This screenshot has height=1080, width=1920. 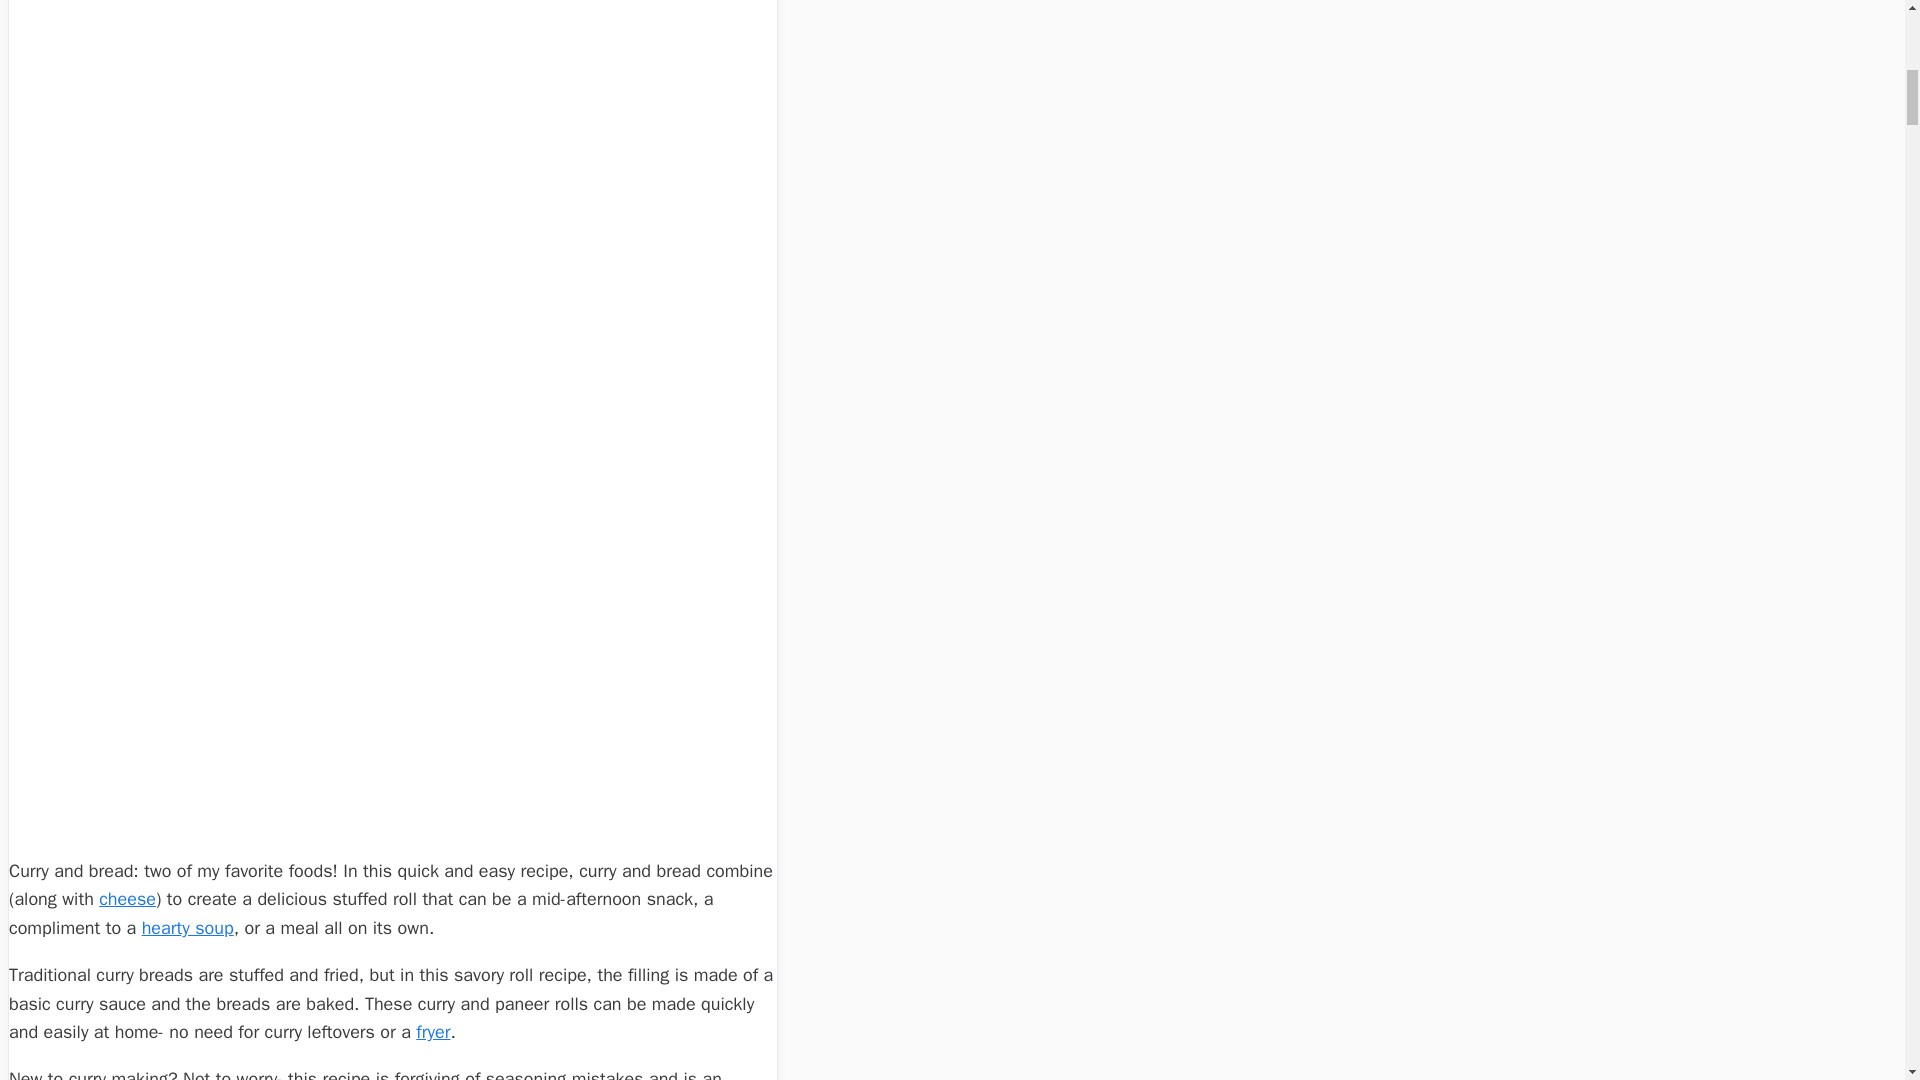 What do you see at coordinates (127, 898) in the screenshot?
I see `cheese` at bounding box center [127, 898].